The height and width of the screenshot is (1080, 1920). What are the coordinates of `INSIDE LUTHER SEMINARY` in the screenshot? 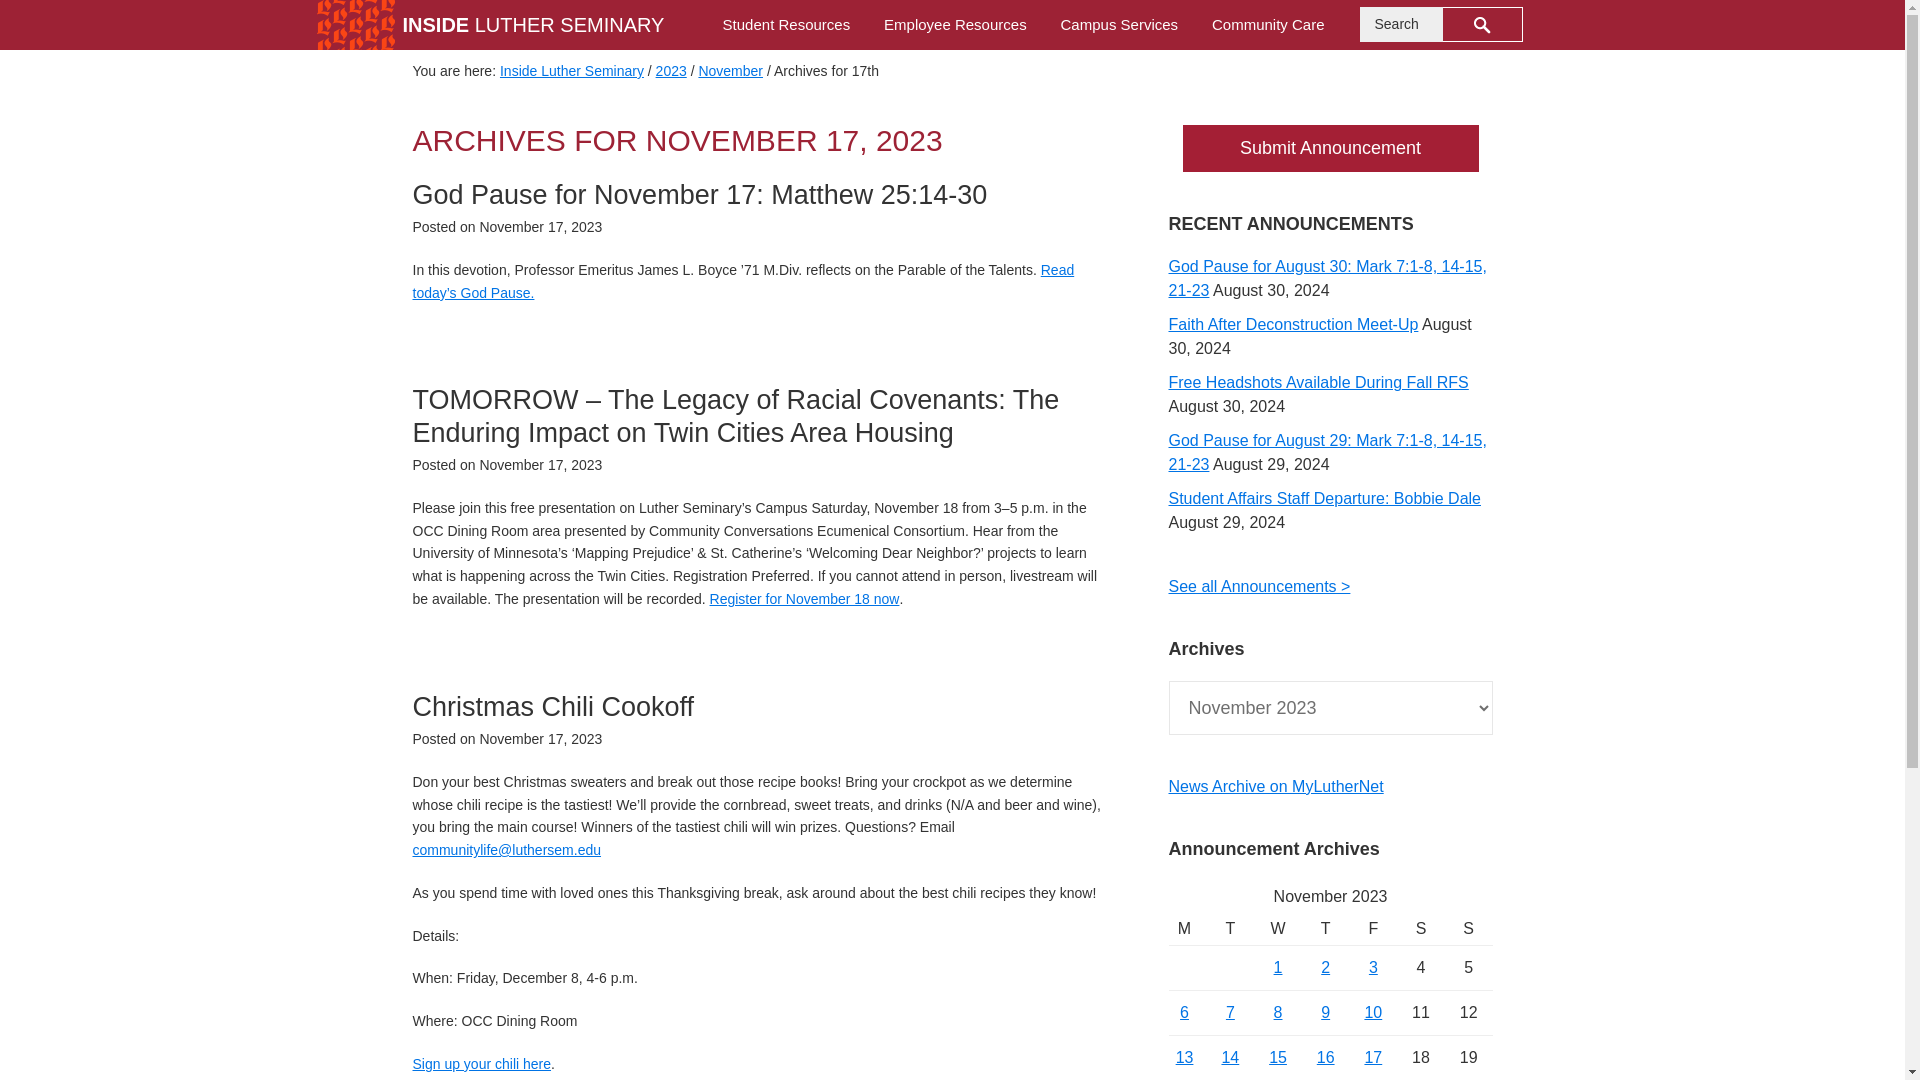 It's located at (532, 24).